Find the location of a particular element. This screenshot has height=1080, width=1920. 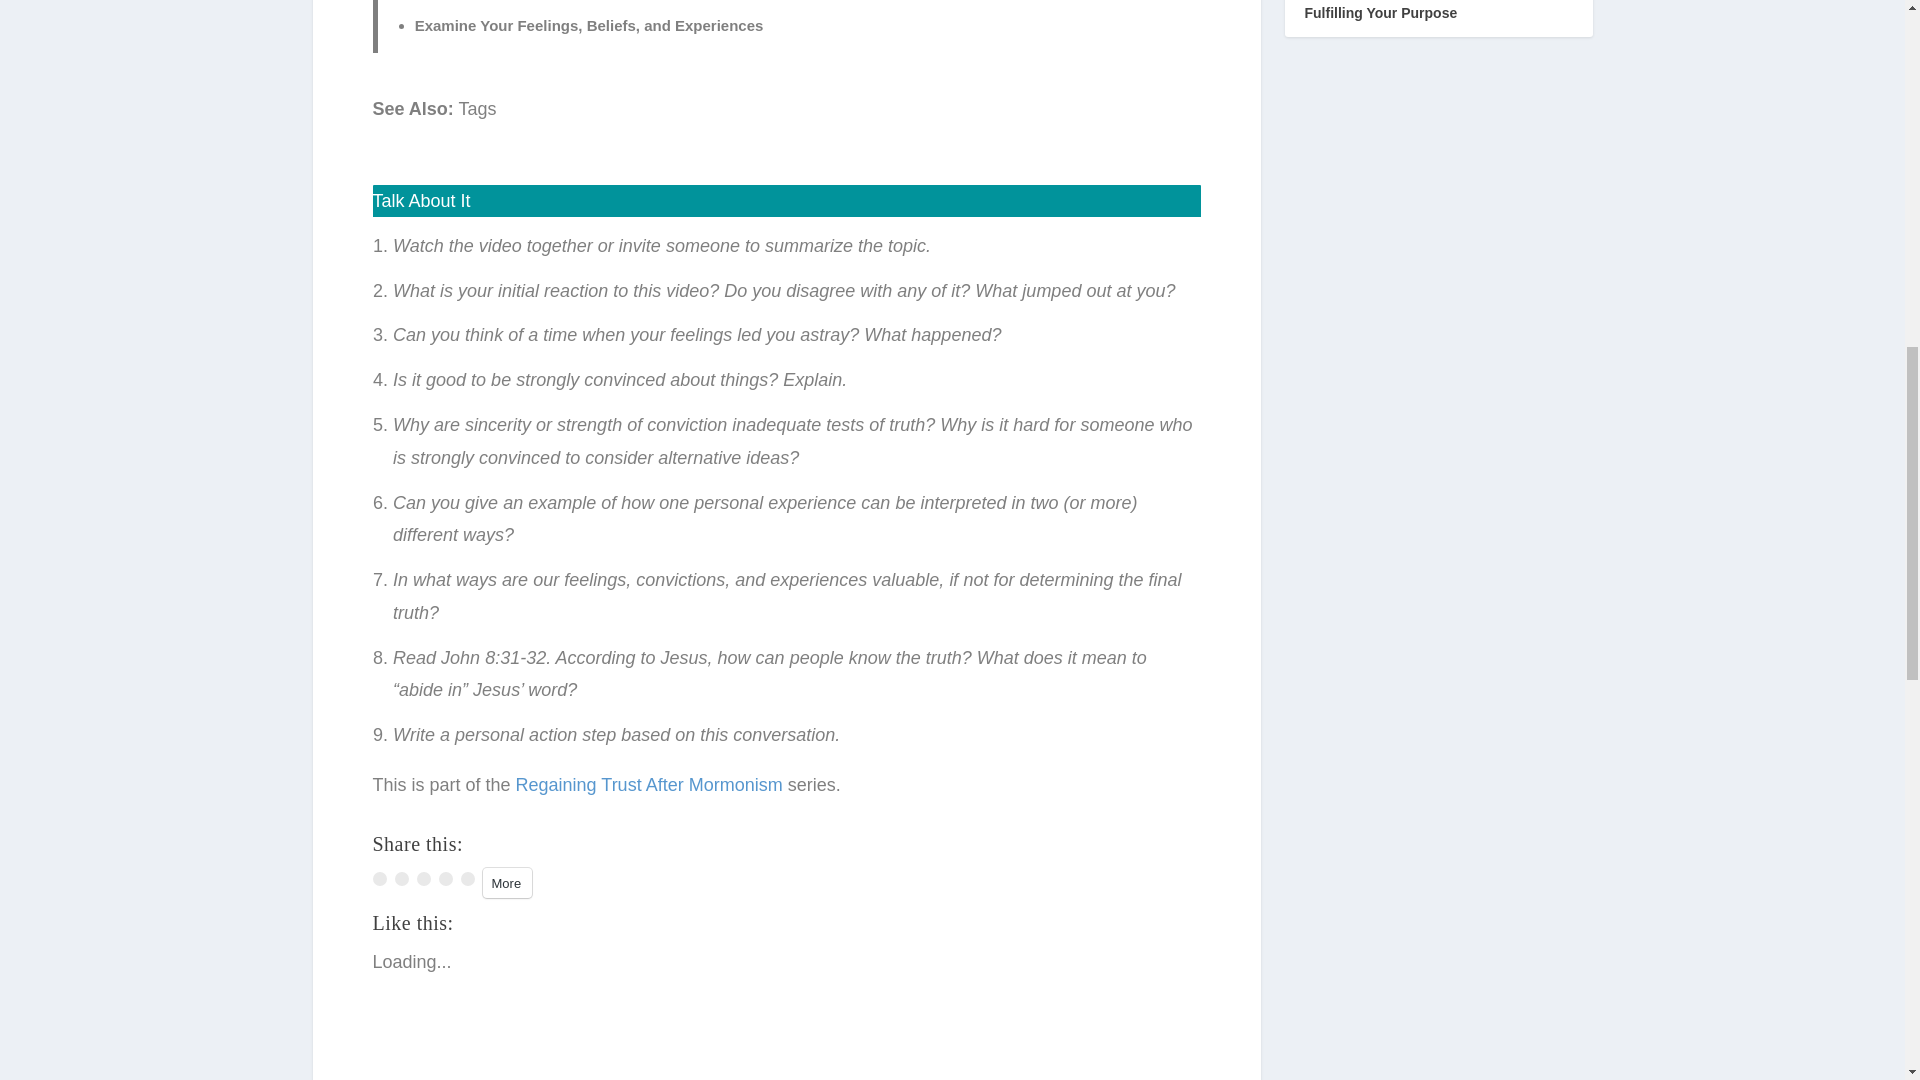

More is located at coordinates (506, 882).